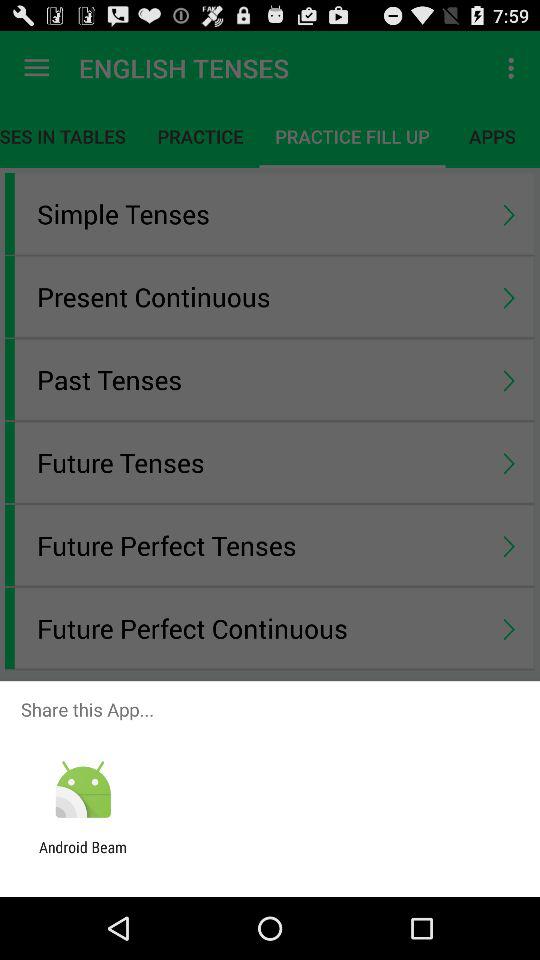  Describe the element at coordinates (83, 856) in the screenshot. I see `press android beam` at that location.